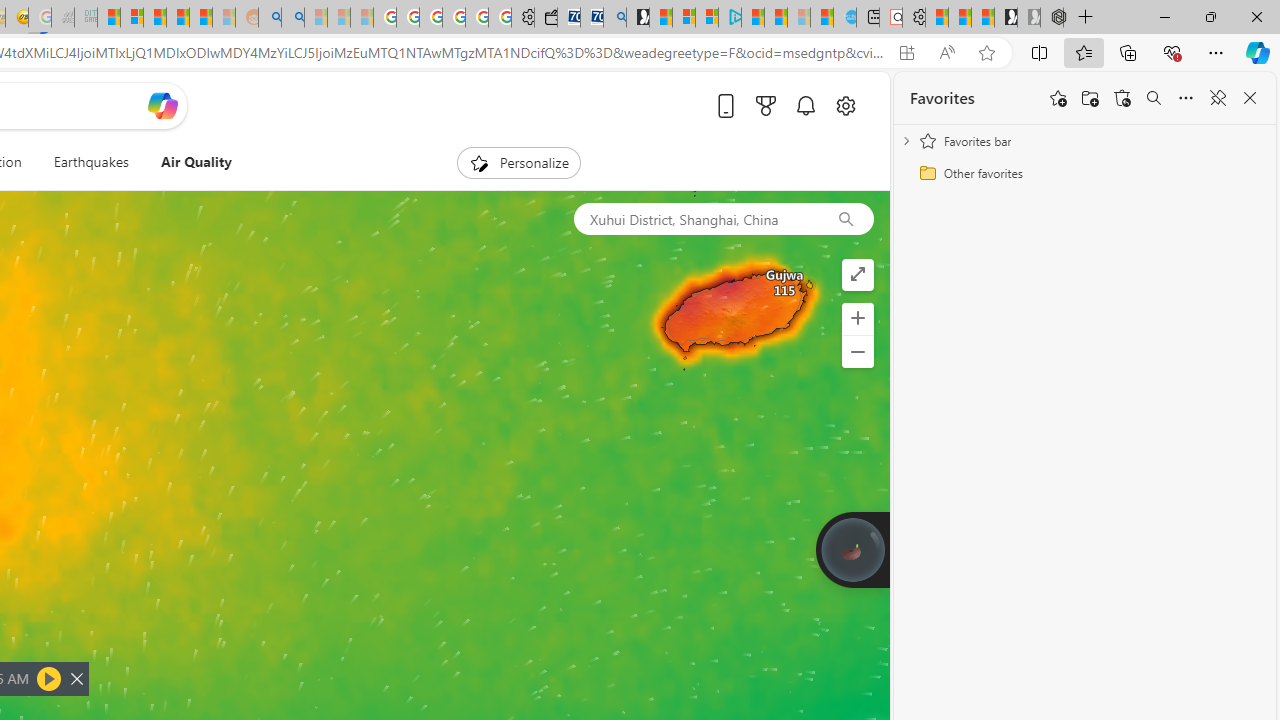  What do you see at coordinates (187, 162) in the screenshot?
I see `Air Quality` at bounding box center [187, 162].